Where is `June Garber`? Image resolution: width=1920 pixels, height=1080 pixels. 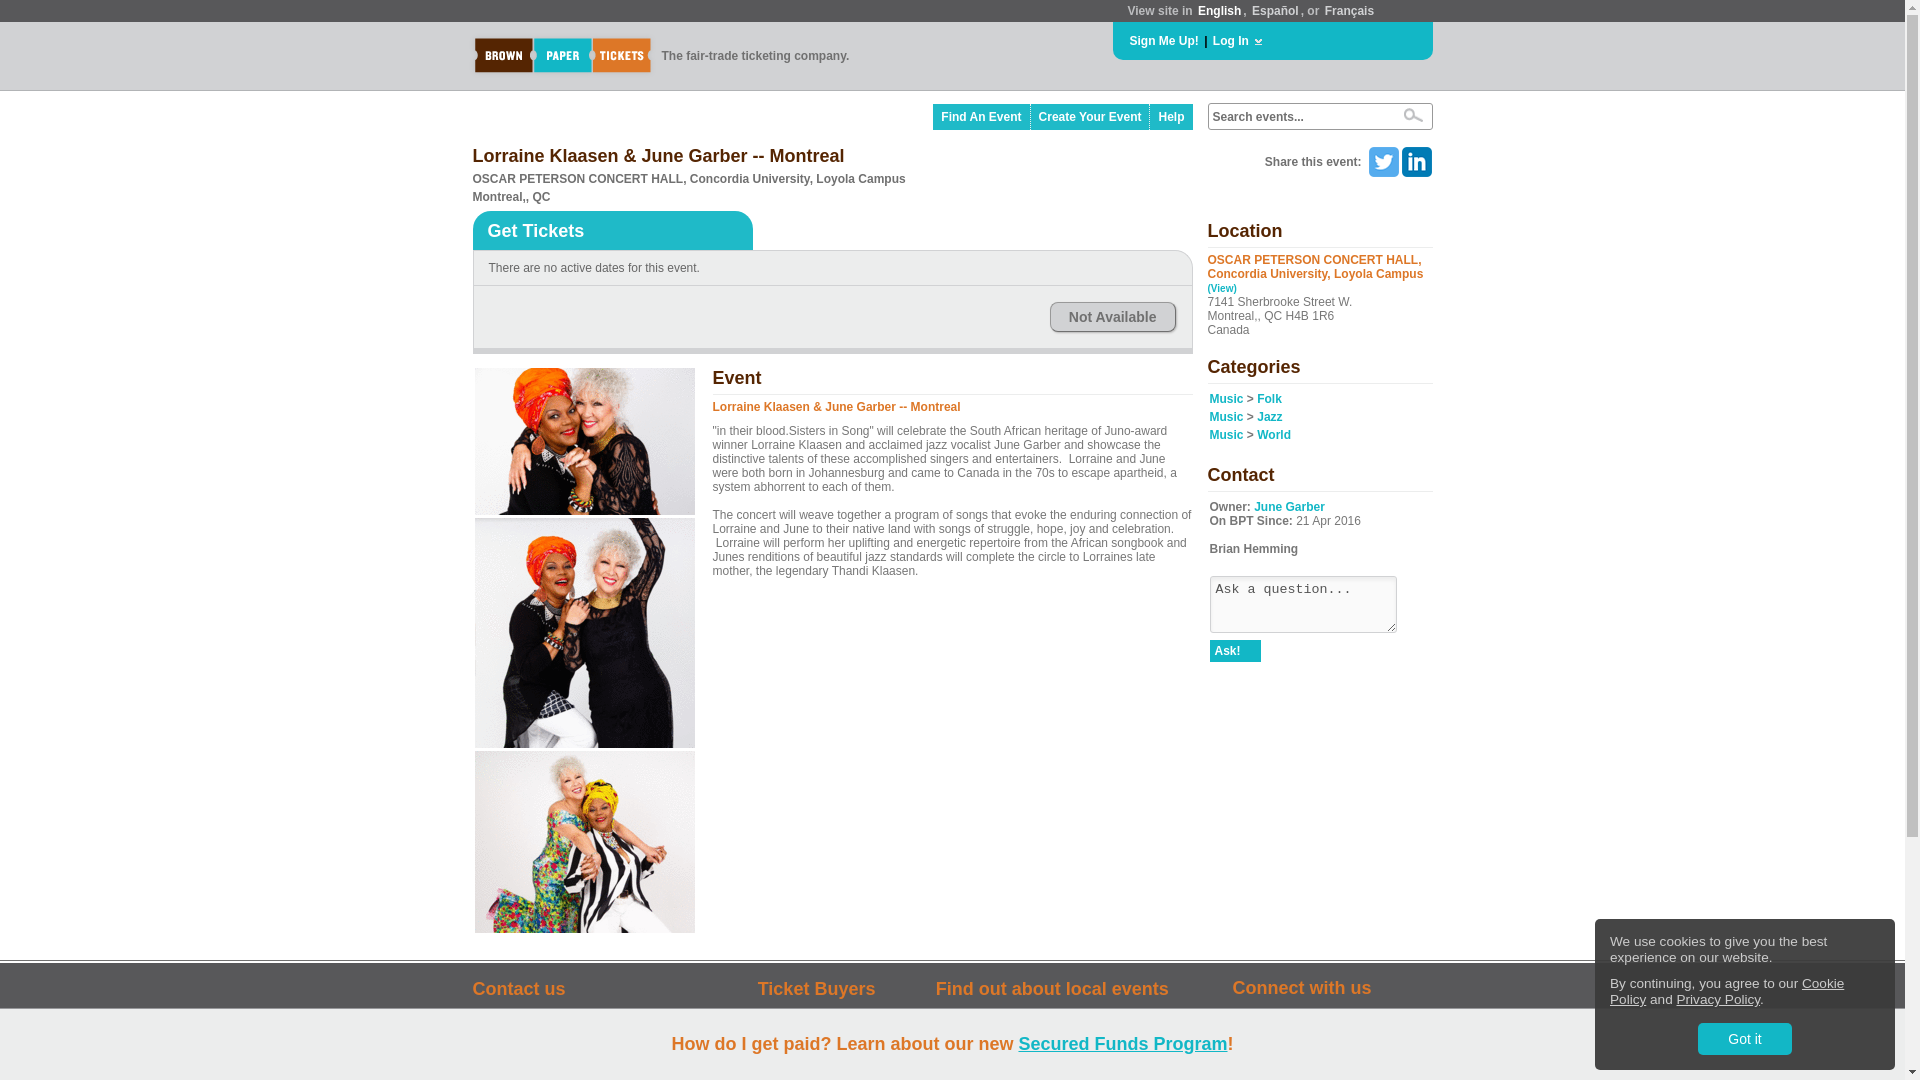 June Garber is located at coordinates (1288, 507).